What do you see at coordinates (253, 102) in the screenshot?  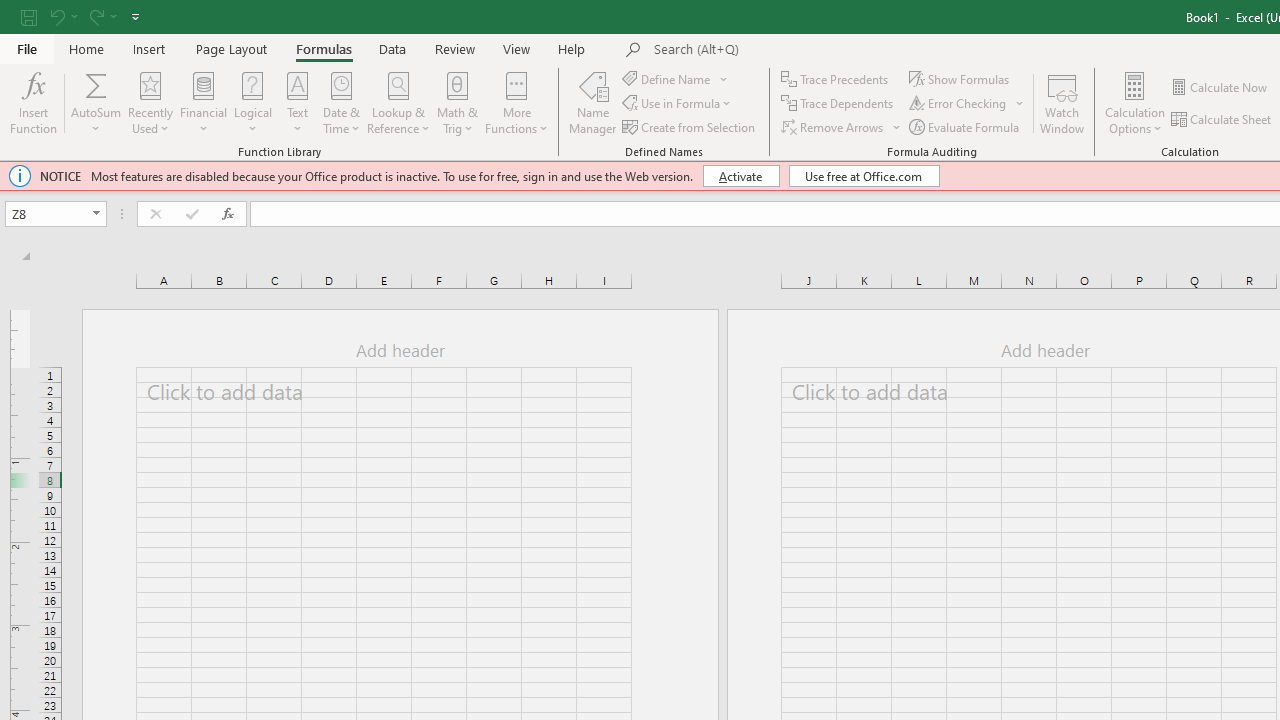 I see `Logical` at bounding box center [253, 102].